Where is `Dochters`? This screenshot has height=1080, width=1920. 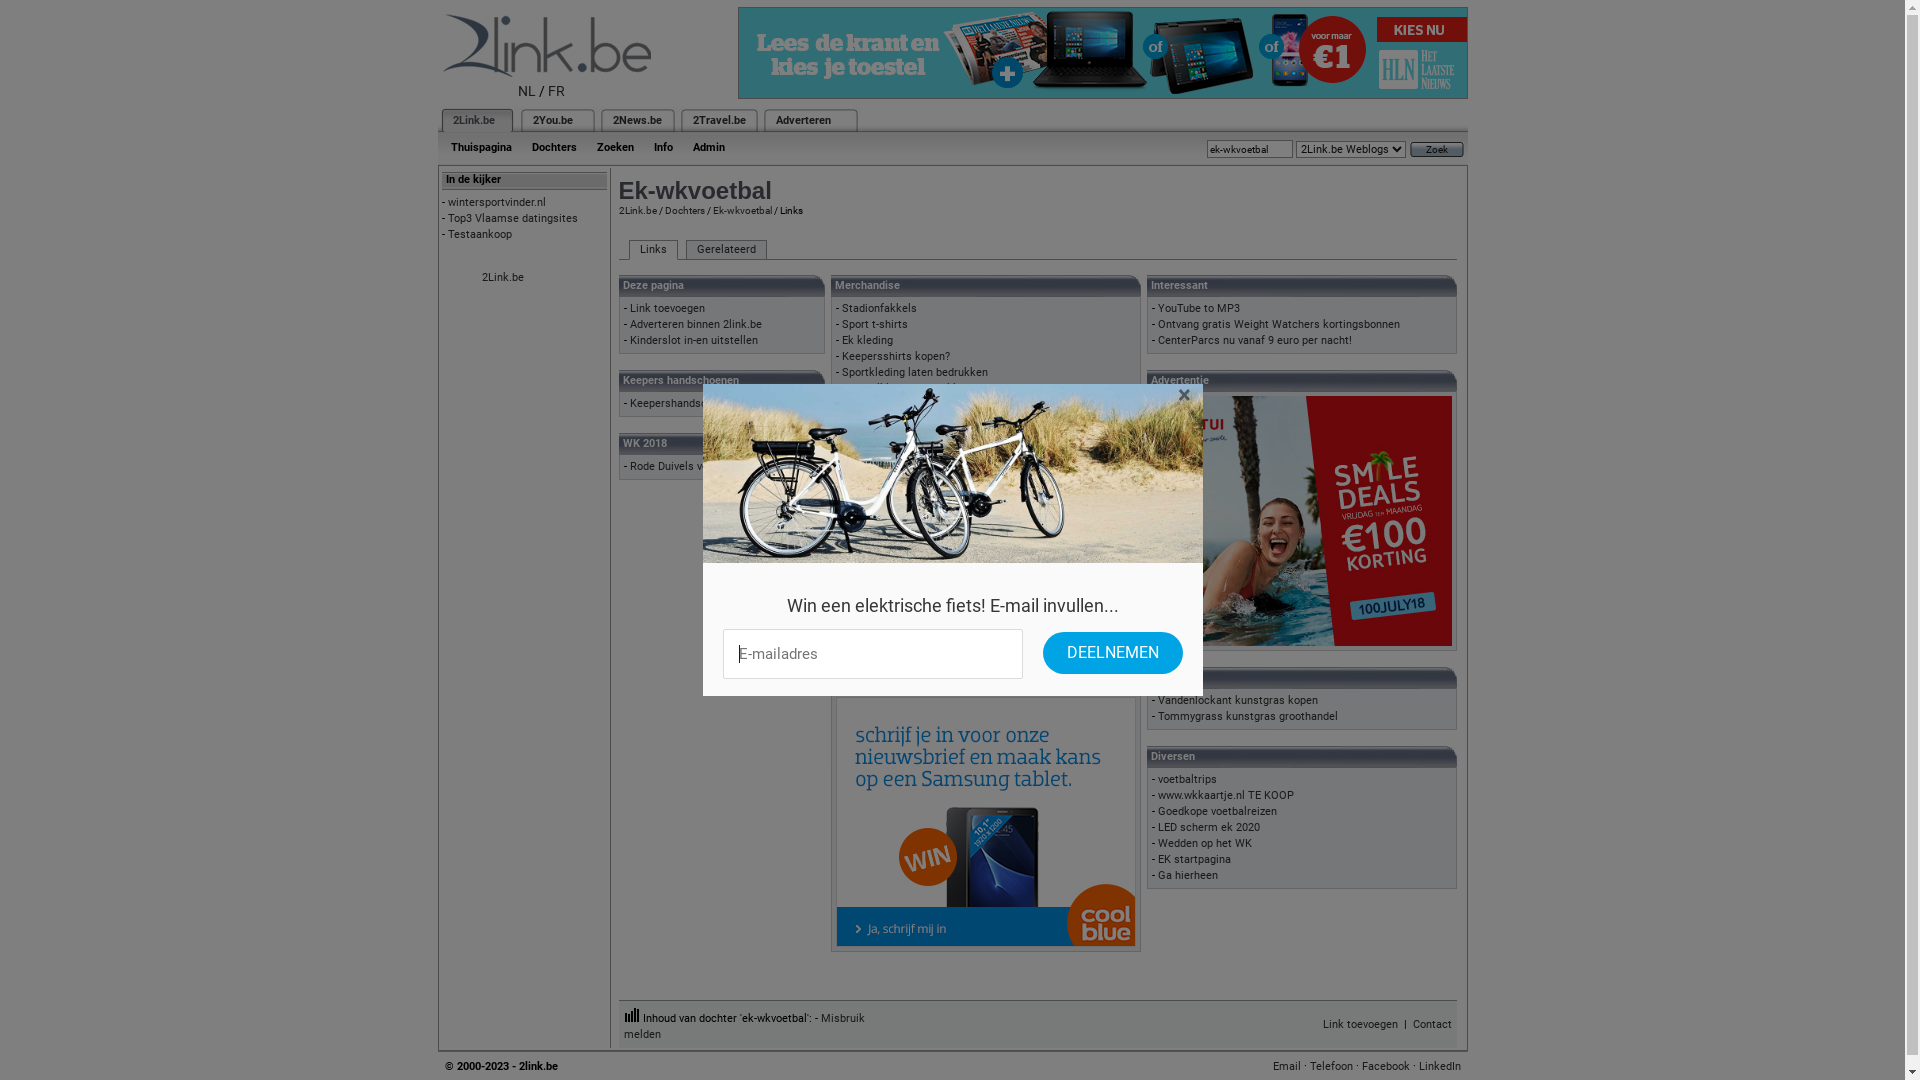
Dochters is located at coordinates (684, 210).